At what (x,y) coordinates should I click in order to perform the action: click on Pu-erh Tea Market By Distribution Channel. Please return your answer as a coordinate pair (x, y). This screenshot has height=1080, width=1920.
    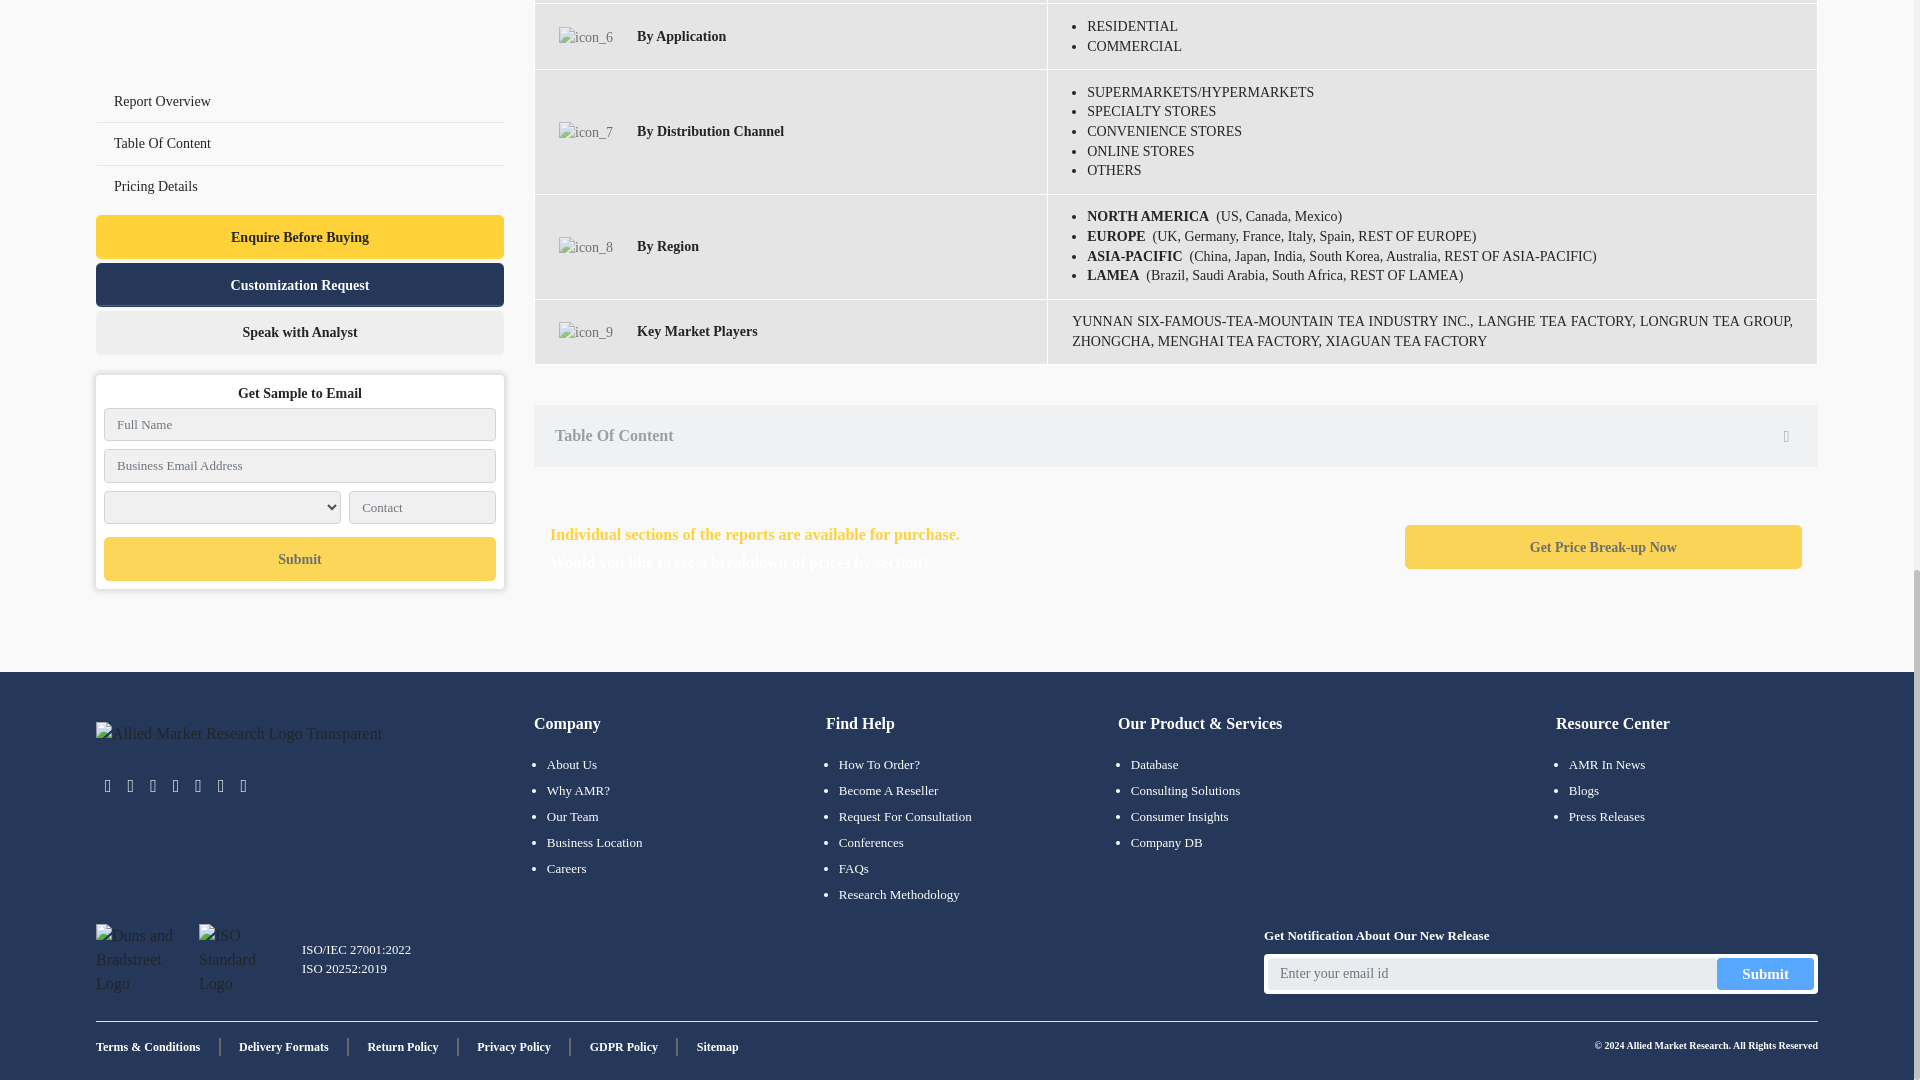
    Looking at the image, I should click on (585, 132).